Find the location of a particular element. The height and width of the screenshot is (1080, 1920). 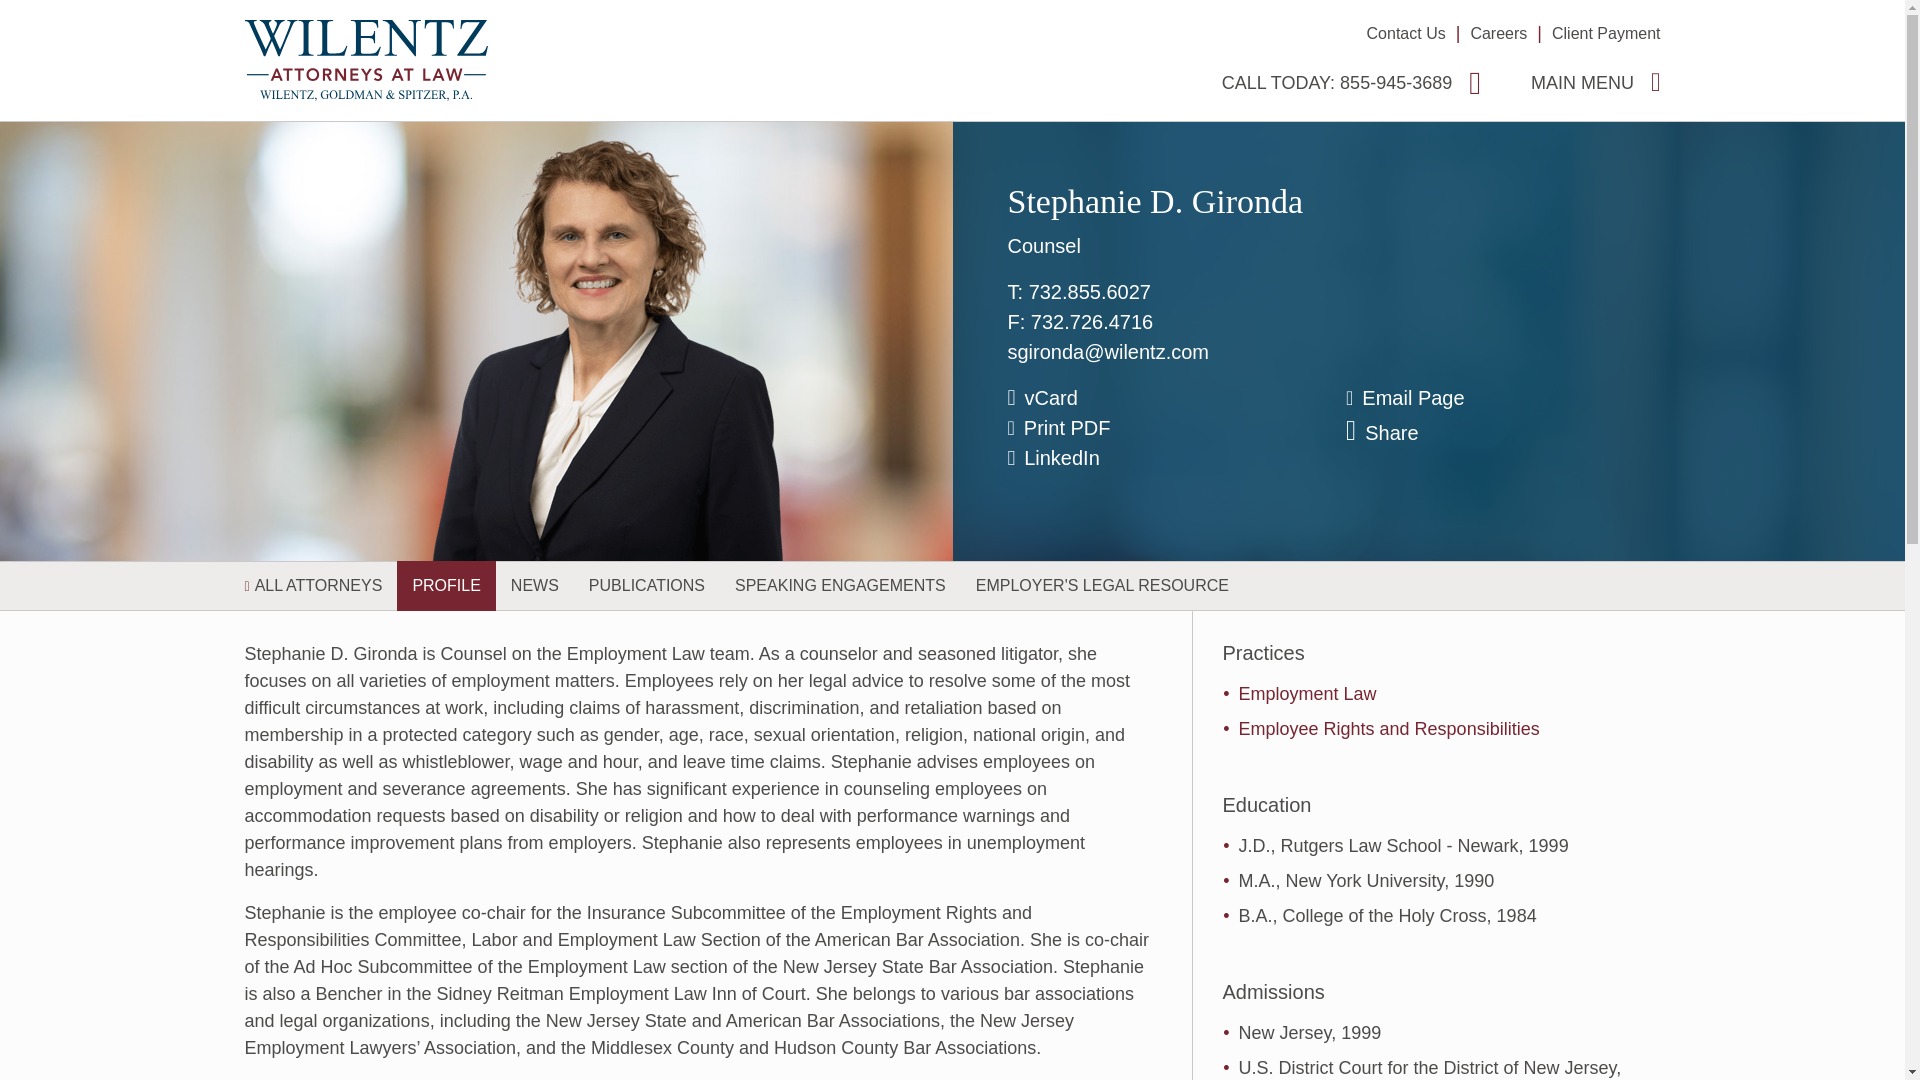

Client Payment is located at coordinates (1606, 33).